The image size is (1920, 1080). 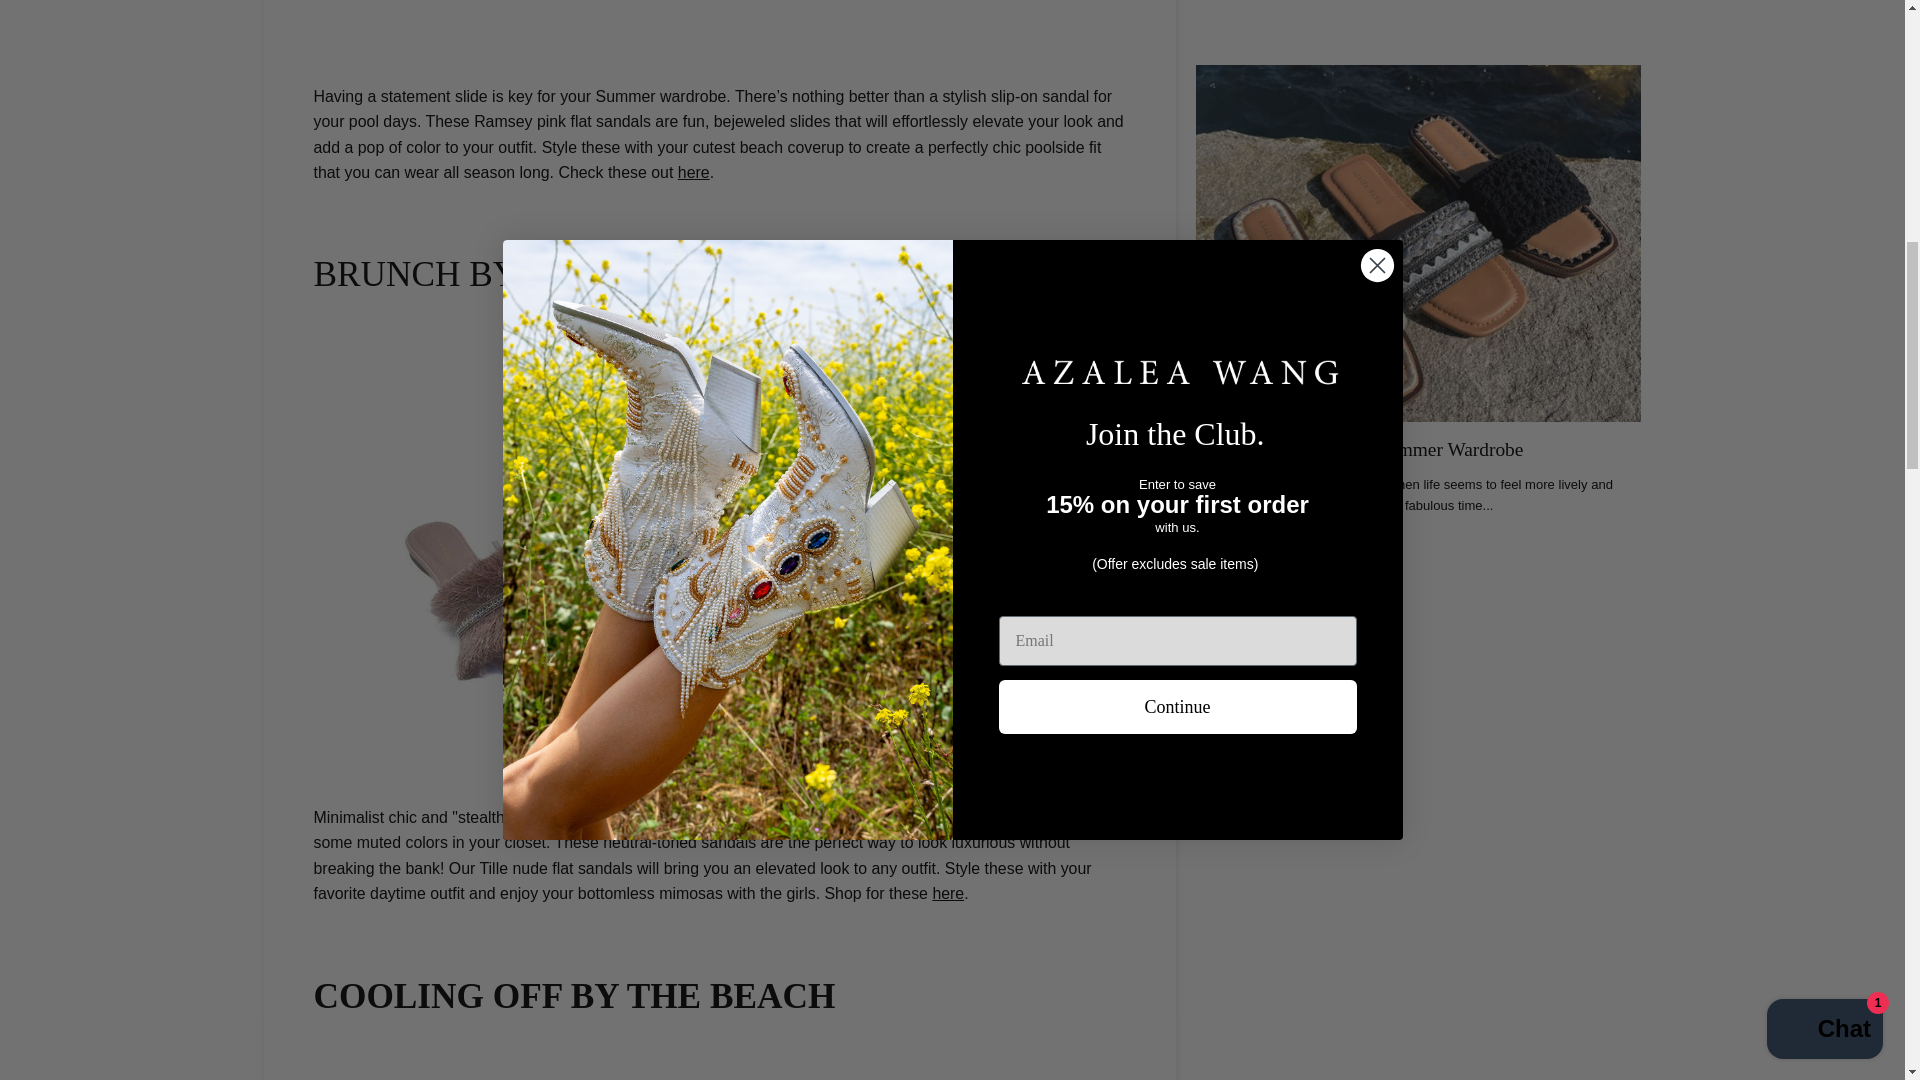 What do you see at coordinates (694, 172) in the screenshot?
I see `RAMSEY PINK FLAT SANDAL` at bounding box center [694, 172].